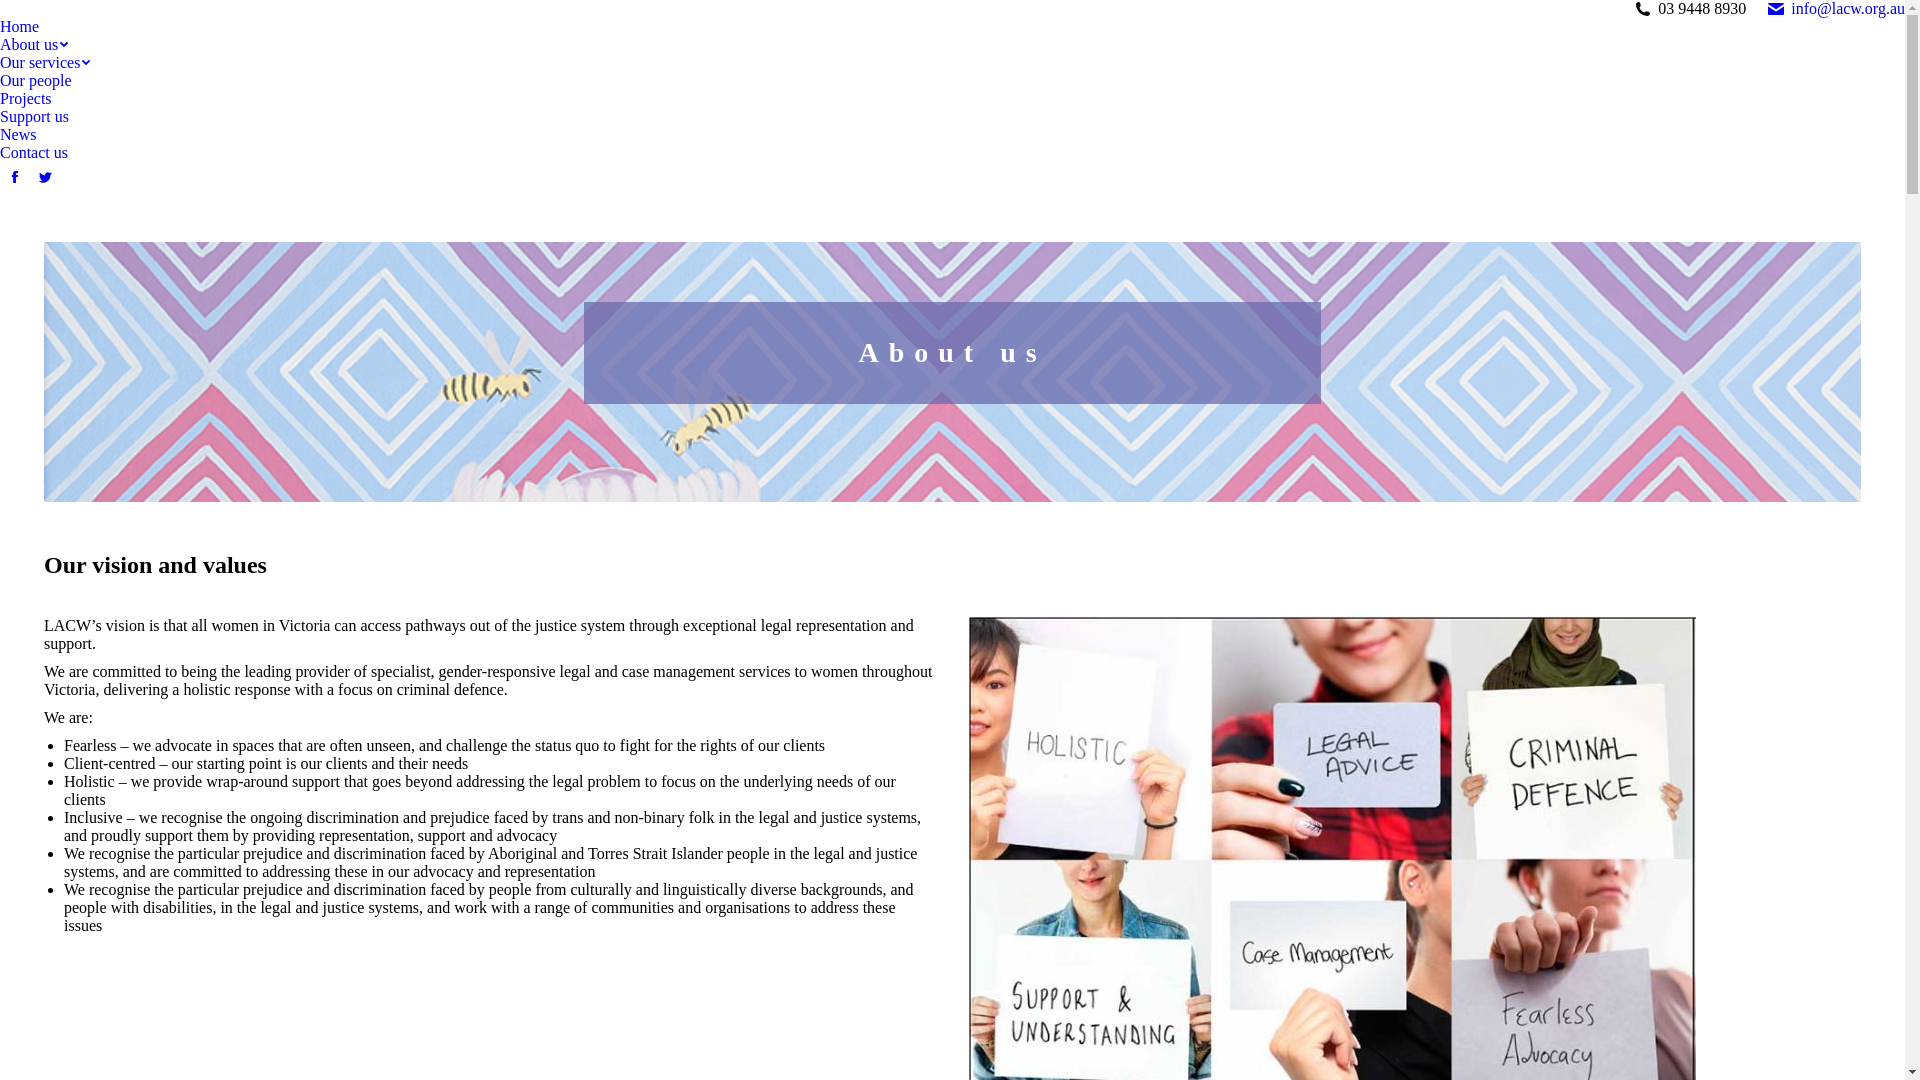 Image resolution: width=1920 pixels, height=1080 pixels. What do you see at coordinates (45, 177) in the screenshot?
I see `Twitter page opens in new window` at bounding box center [45, 177].